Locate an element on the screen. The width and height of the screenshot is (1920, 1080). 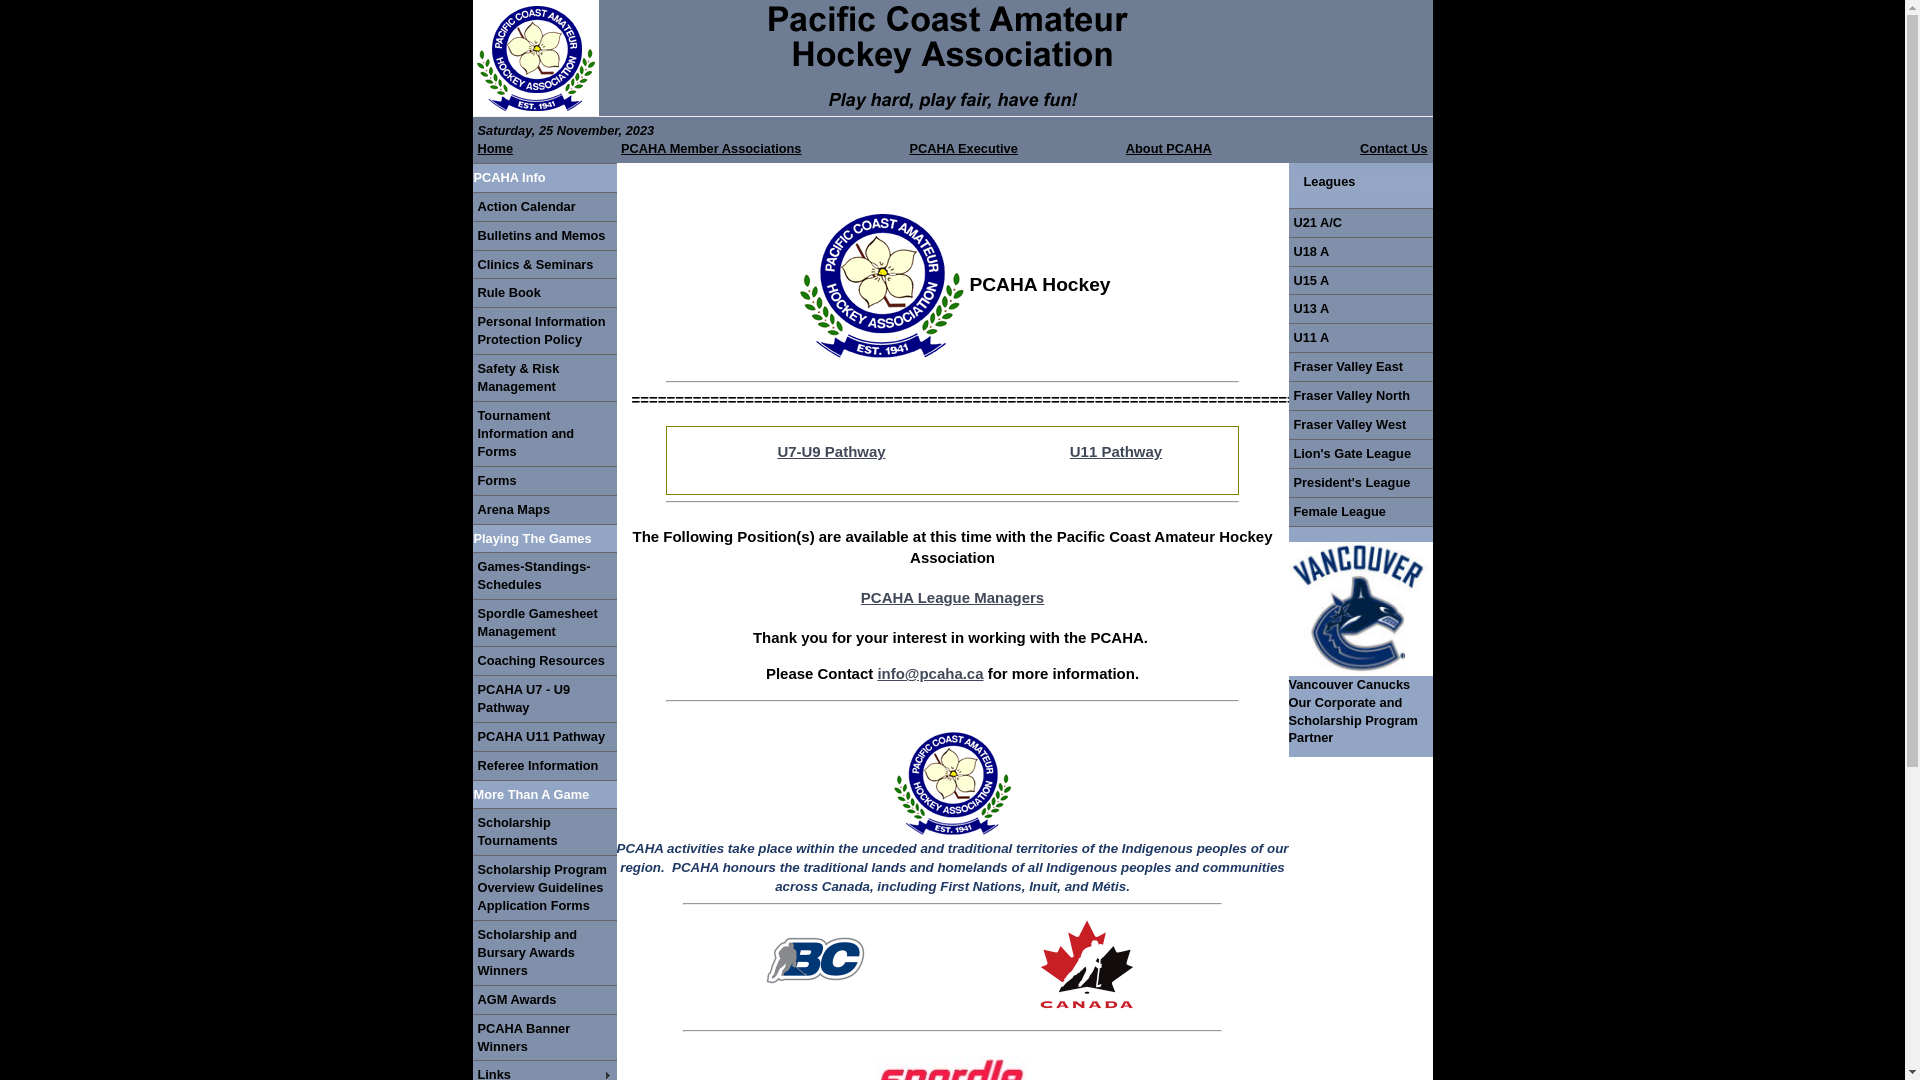
AGM Awards is located at coordinates (544, 1000).